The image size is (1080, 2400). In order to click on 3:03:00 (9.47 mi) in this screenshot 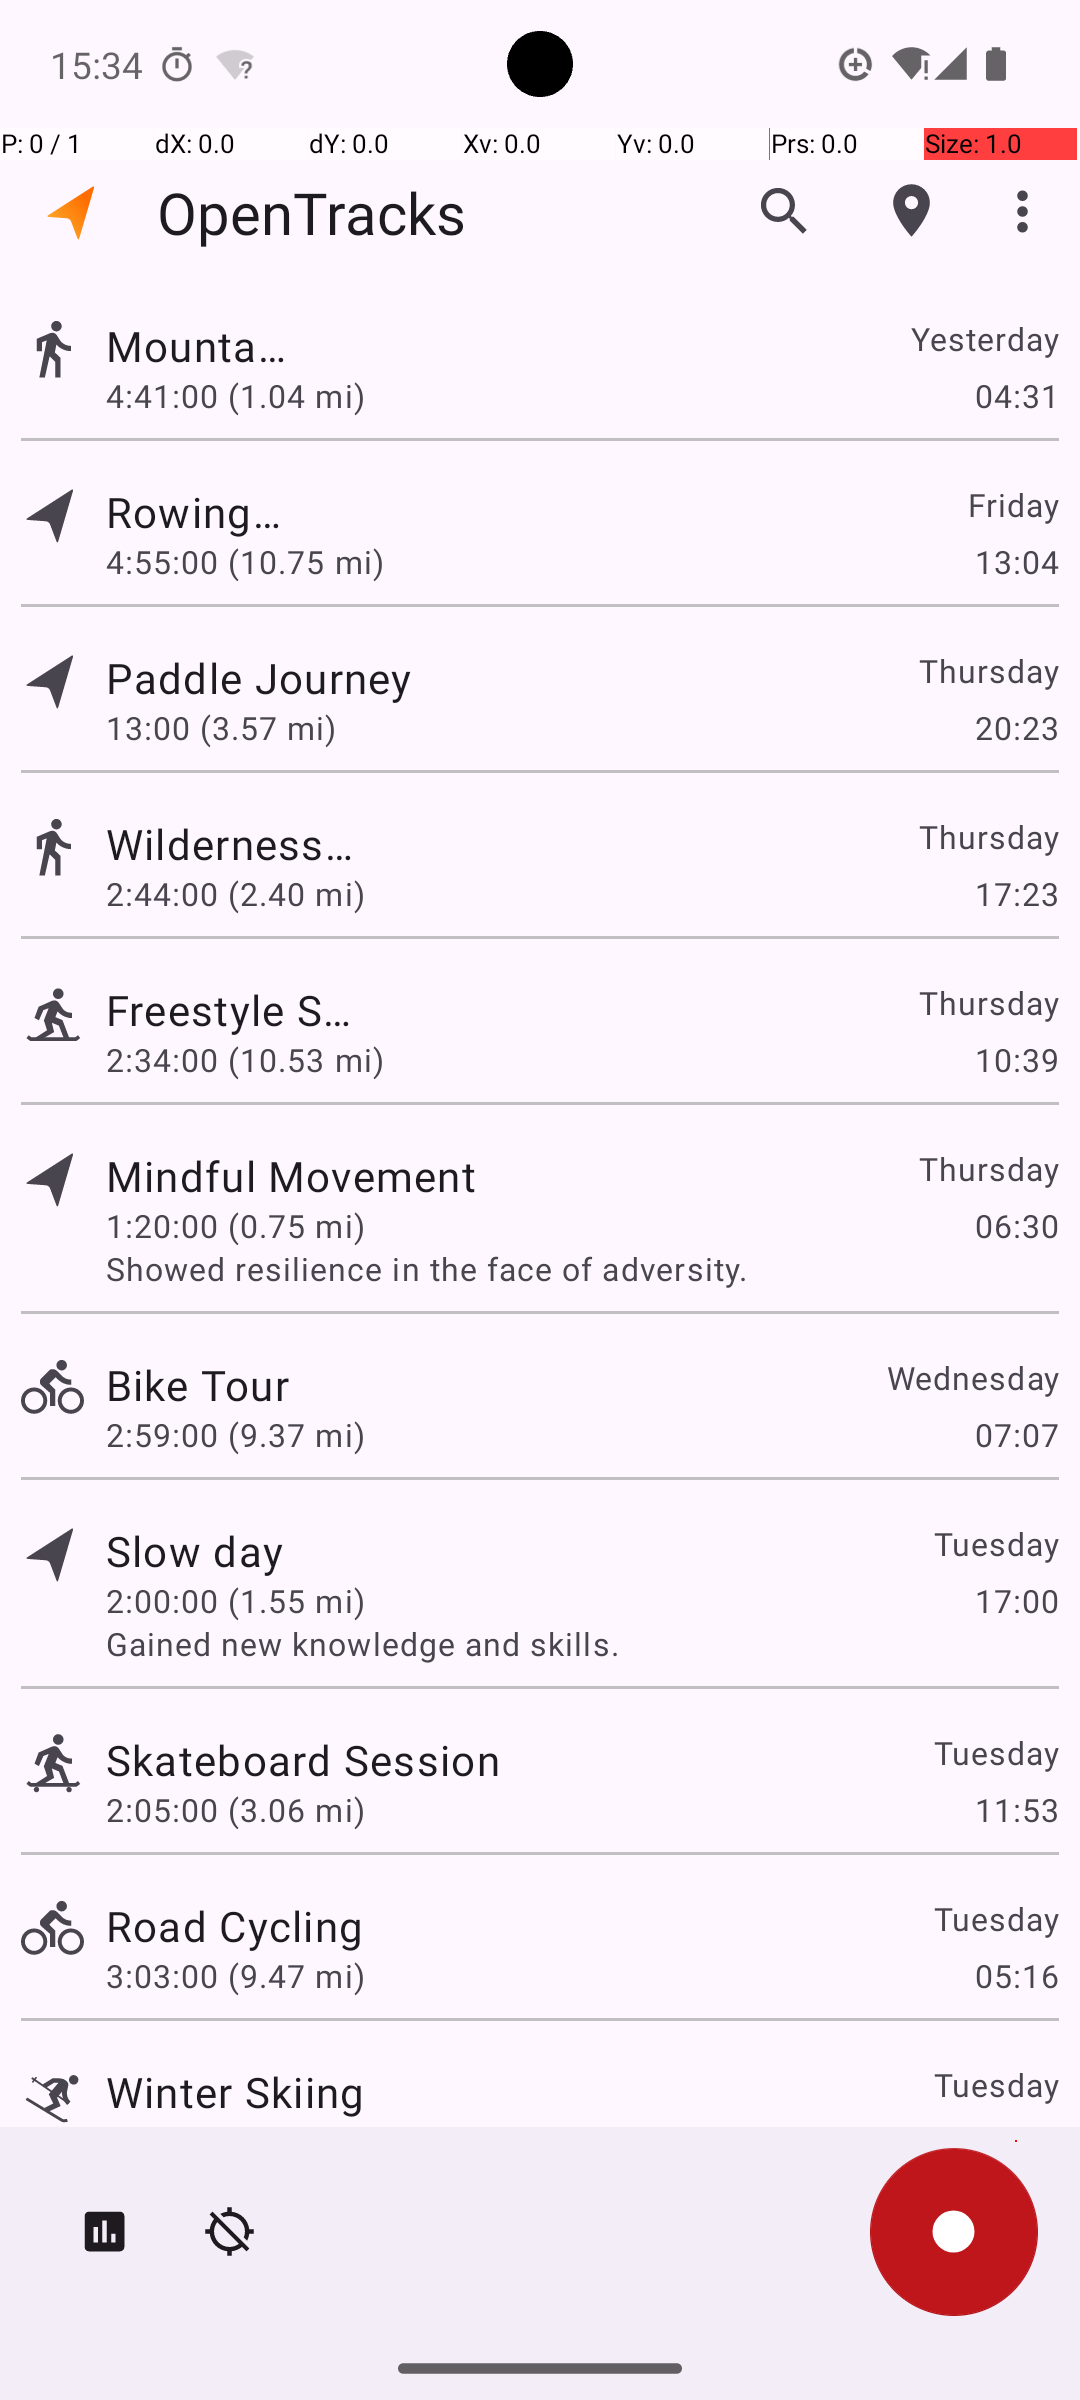, I will do `click(236, 1976)`.